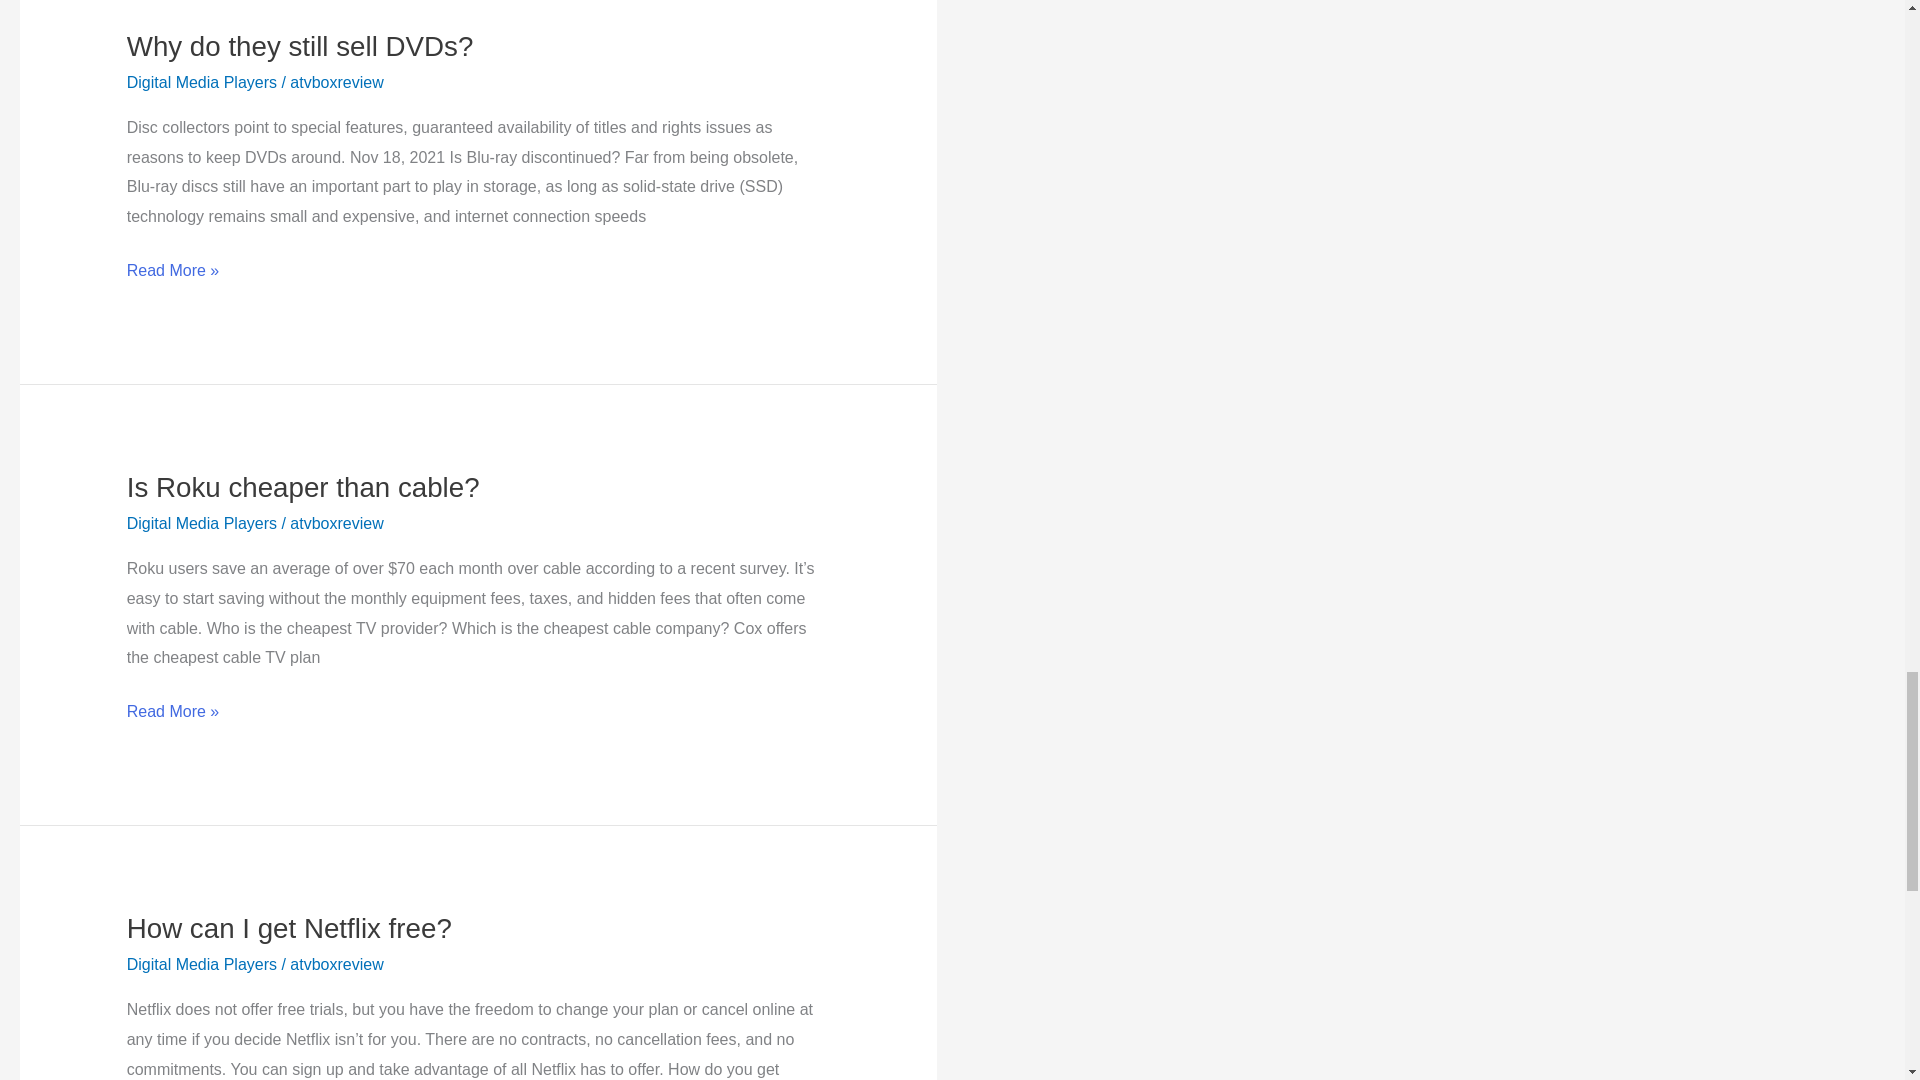  I want to click on Why do they still sell DVDs?, so click(300, 46).